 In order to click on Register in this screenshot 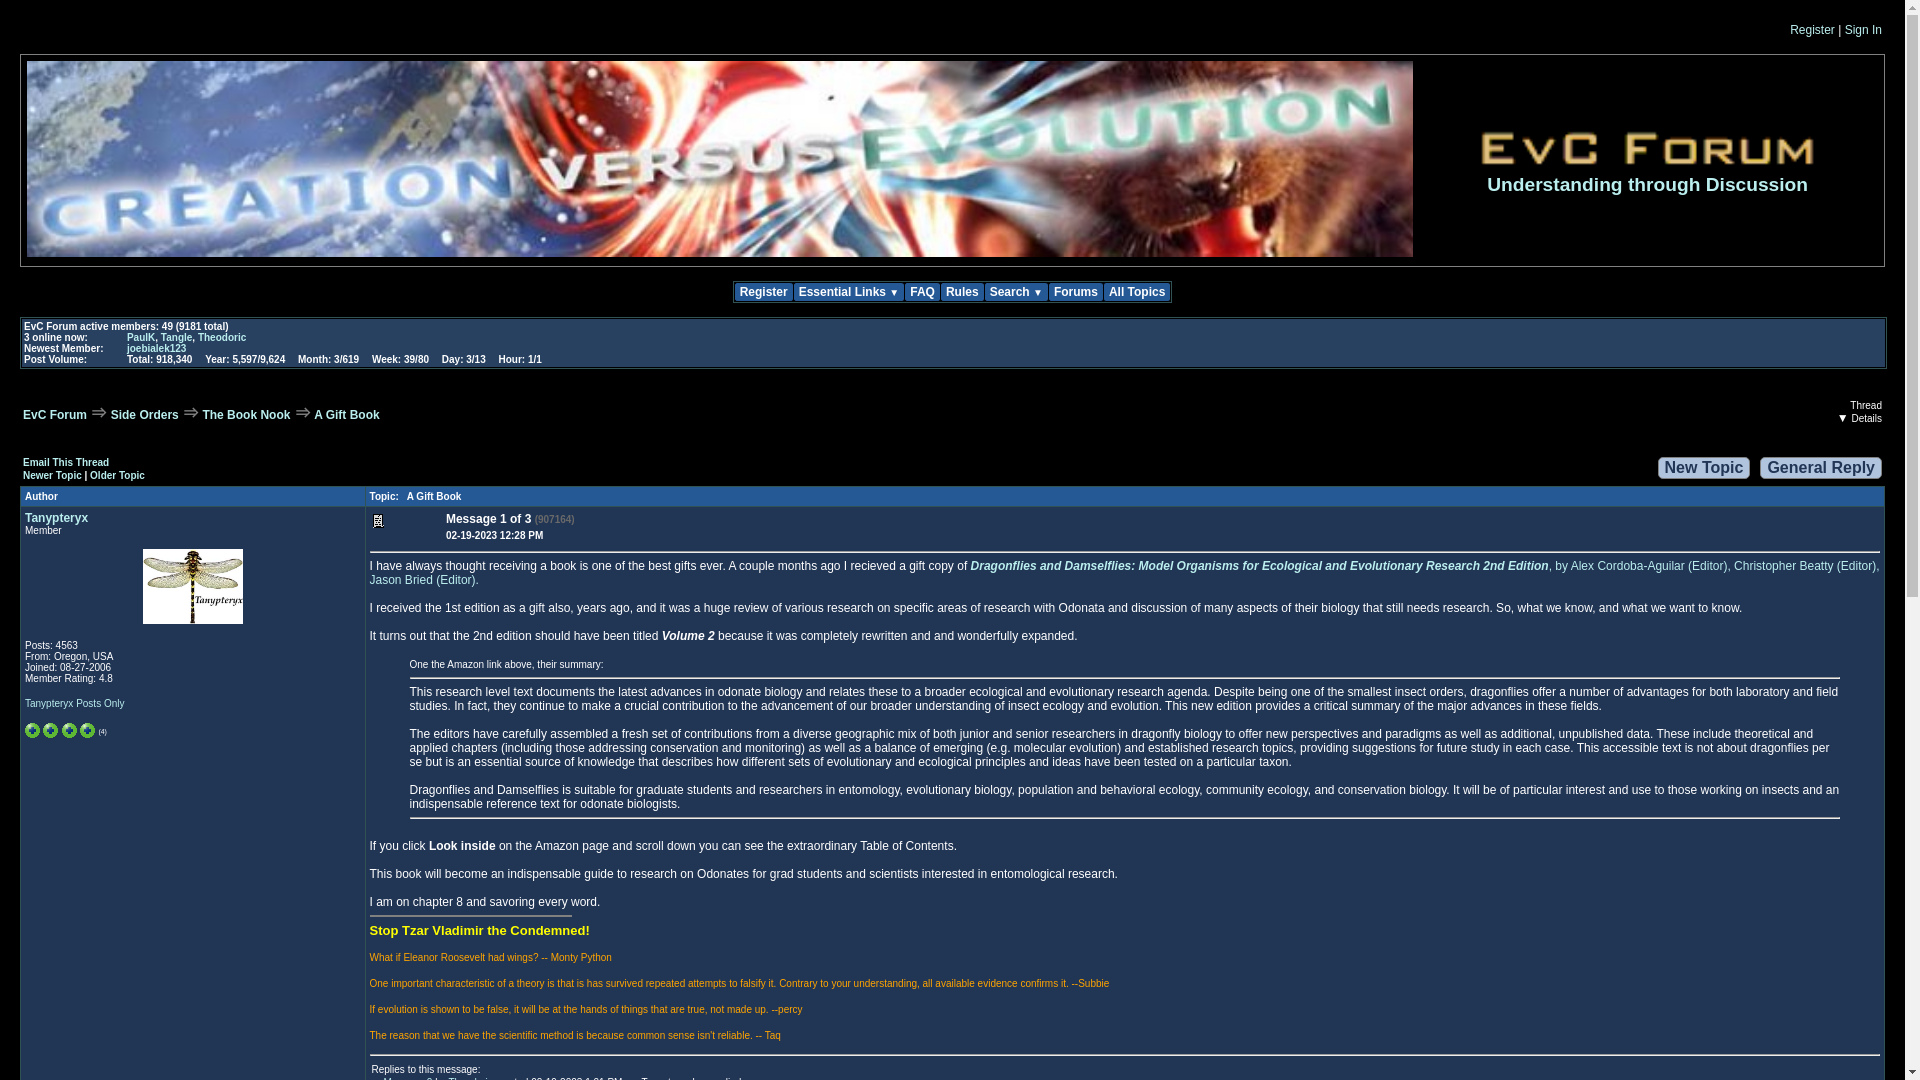, I will do `click(762, 292)`.